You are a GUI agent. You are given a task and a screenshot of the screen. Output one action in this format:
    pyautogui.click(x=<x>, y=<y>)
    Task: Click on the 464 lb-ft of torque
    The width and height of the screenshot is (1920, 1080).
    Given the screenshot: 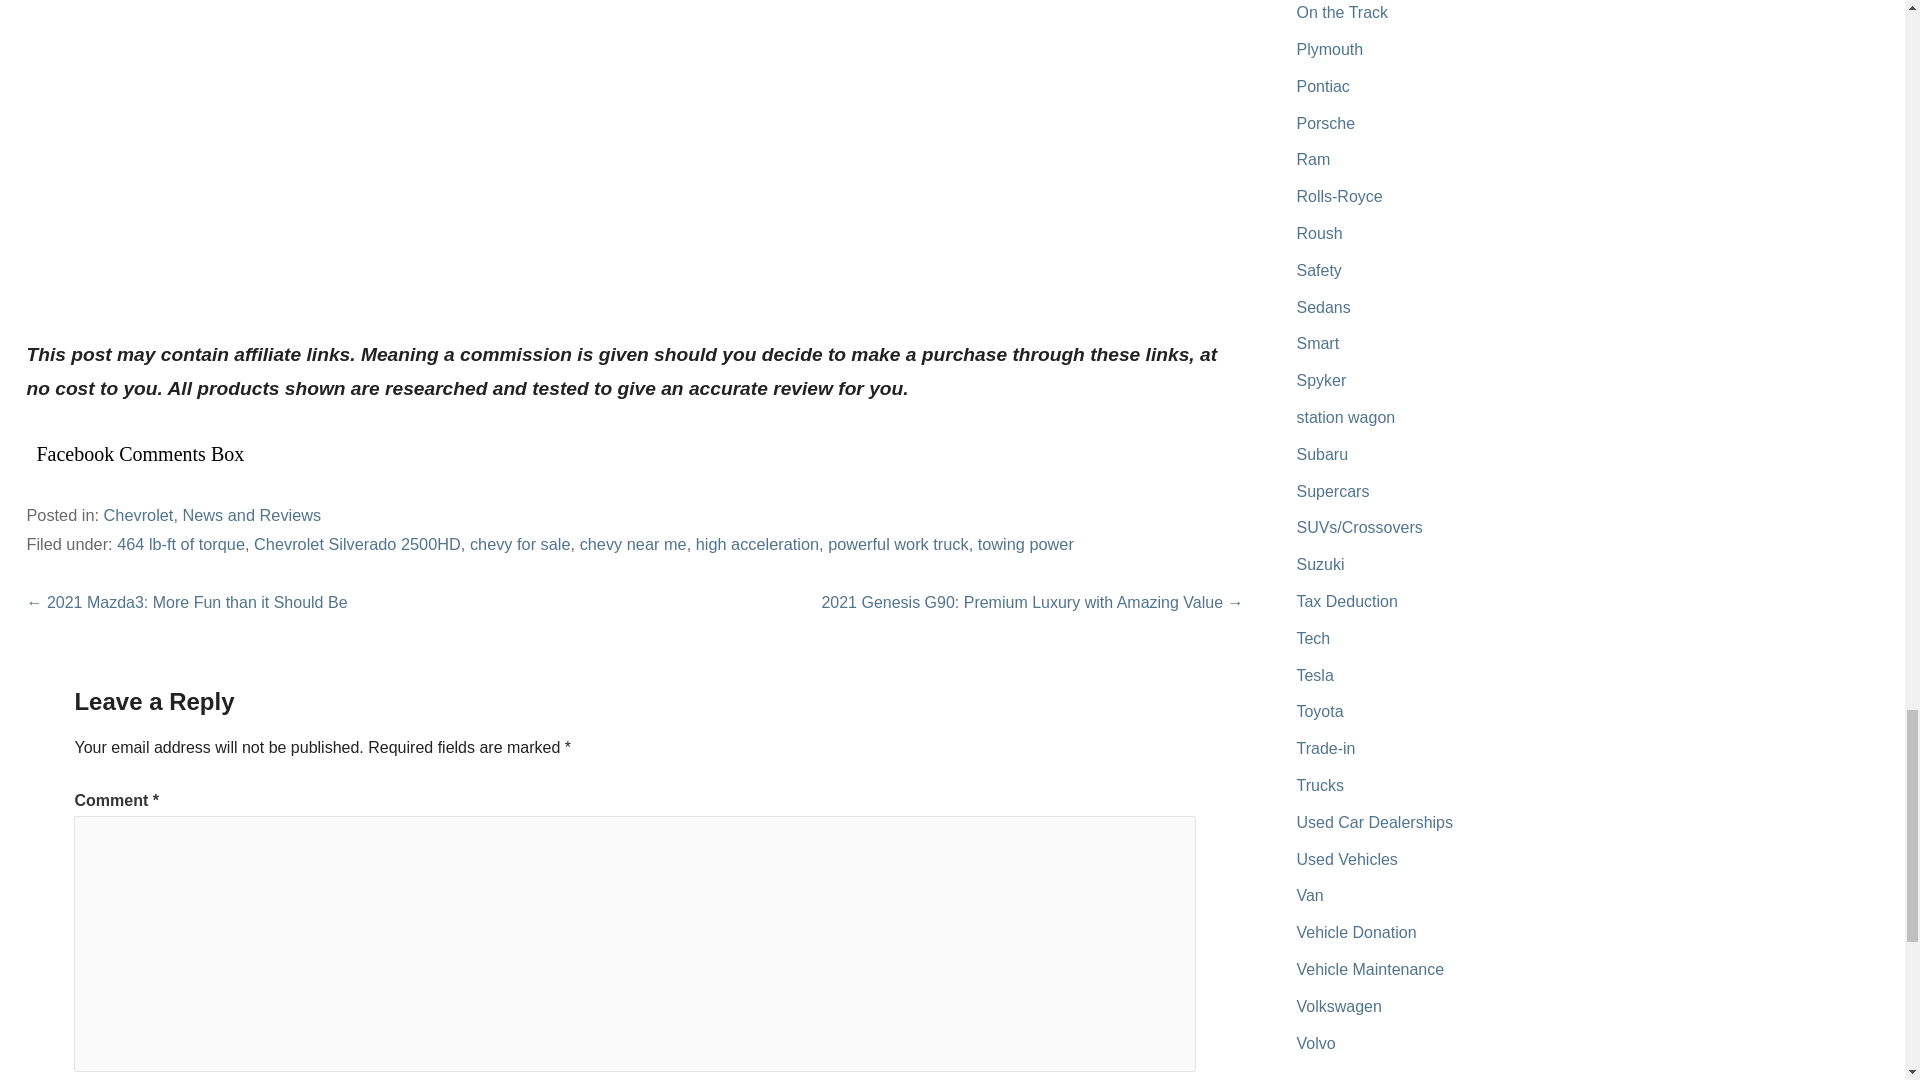 What is the action you would take?
    pyautogui.click(x=181, y=543)
    